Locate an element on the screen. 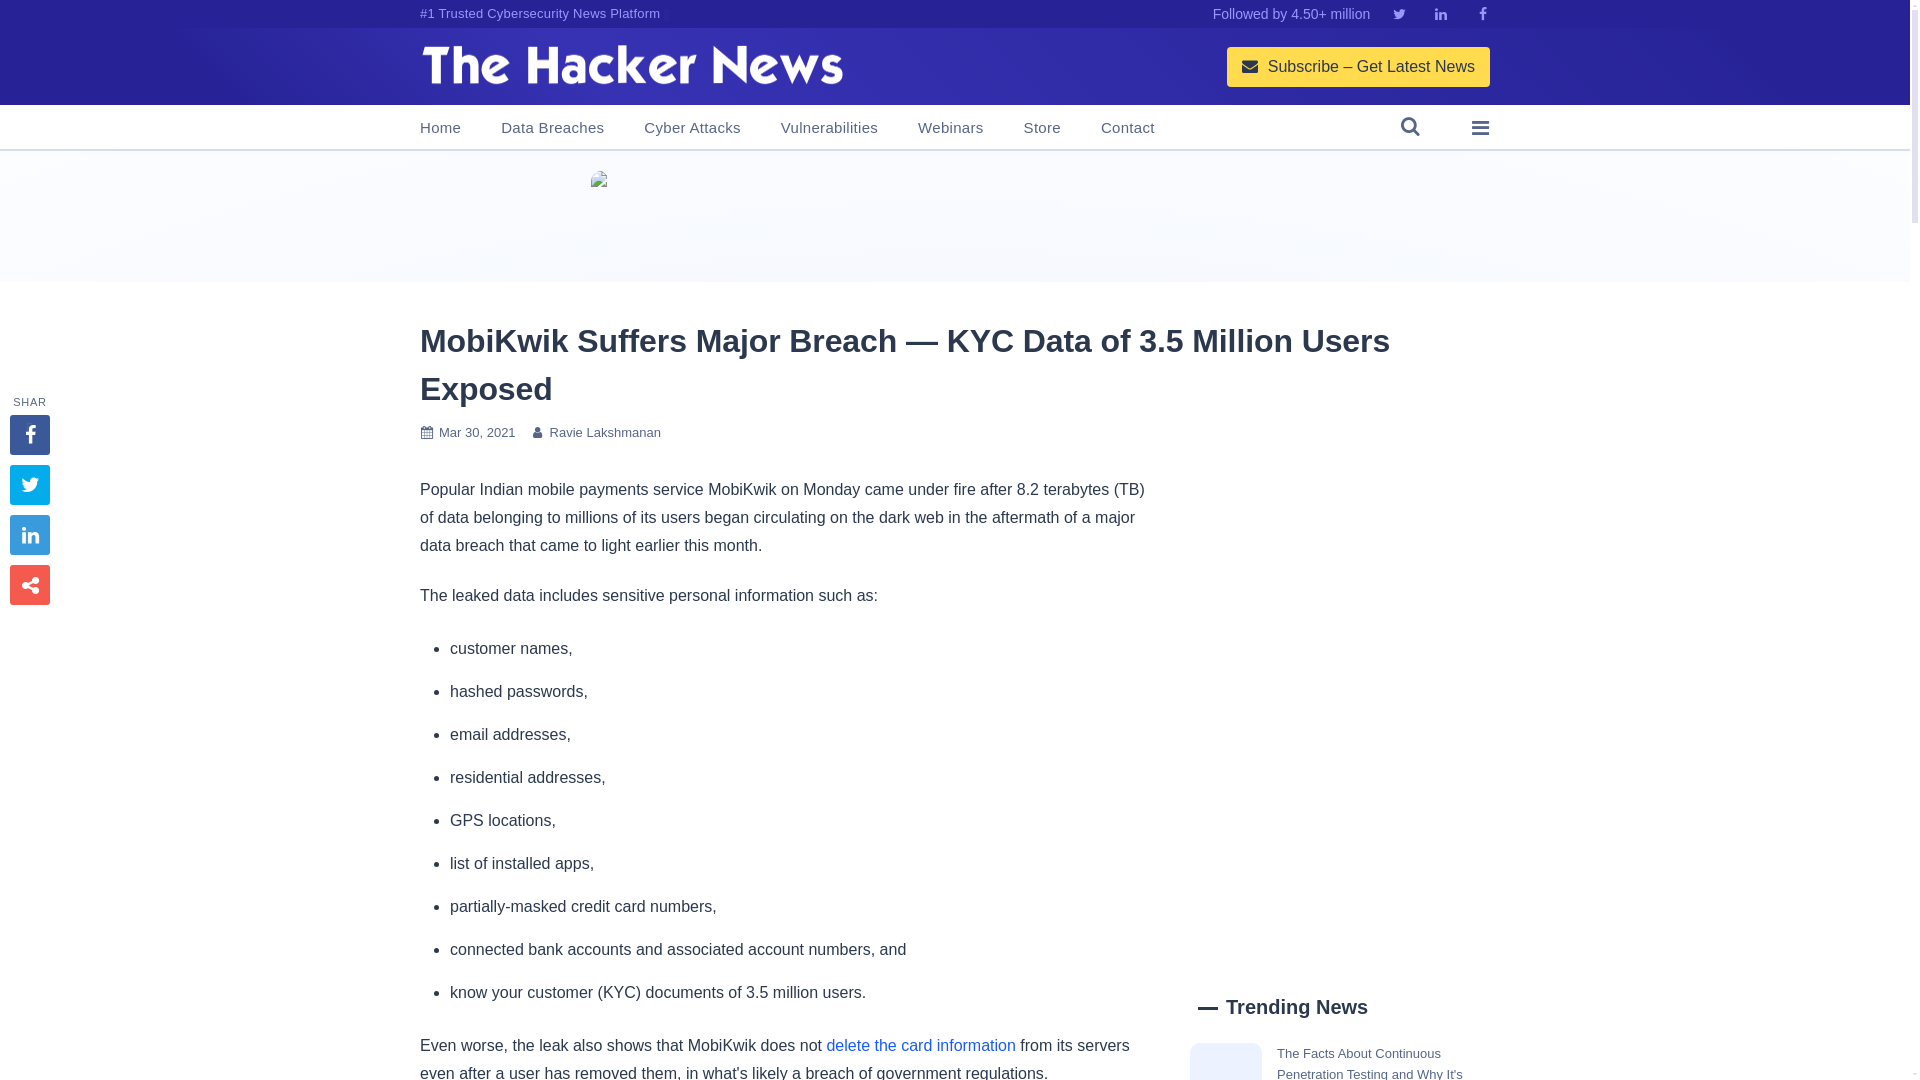 Image resolution: width=1920 pixels, height=1080 pixels. Webinars is located at coordinates (950, 128).